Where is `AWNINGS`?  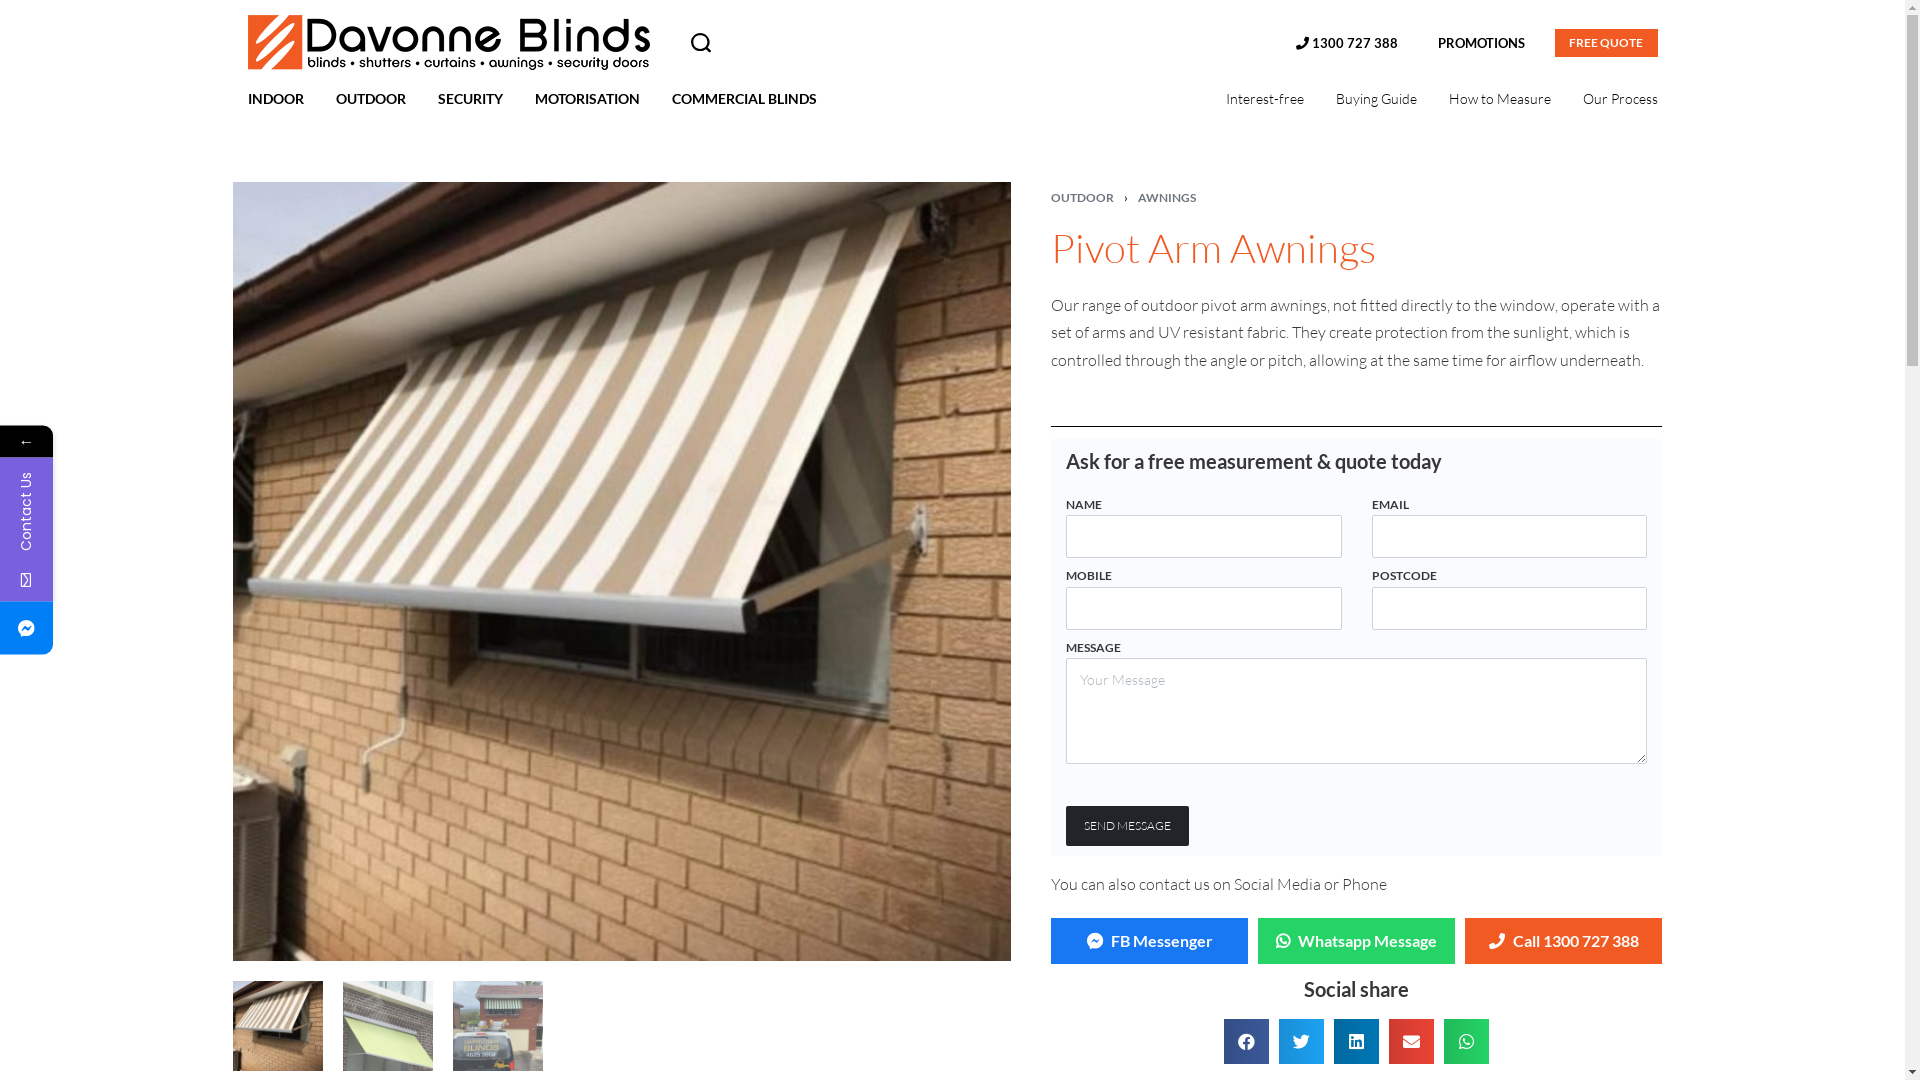 AWNINGS is located at coordinates (1167, 198).